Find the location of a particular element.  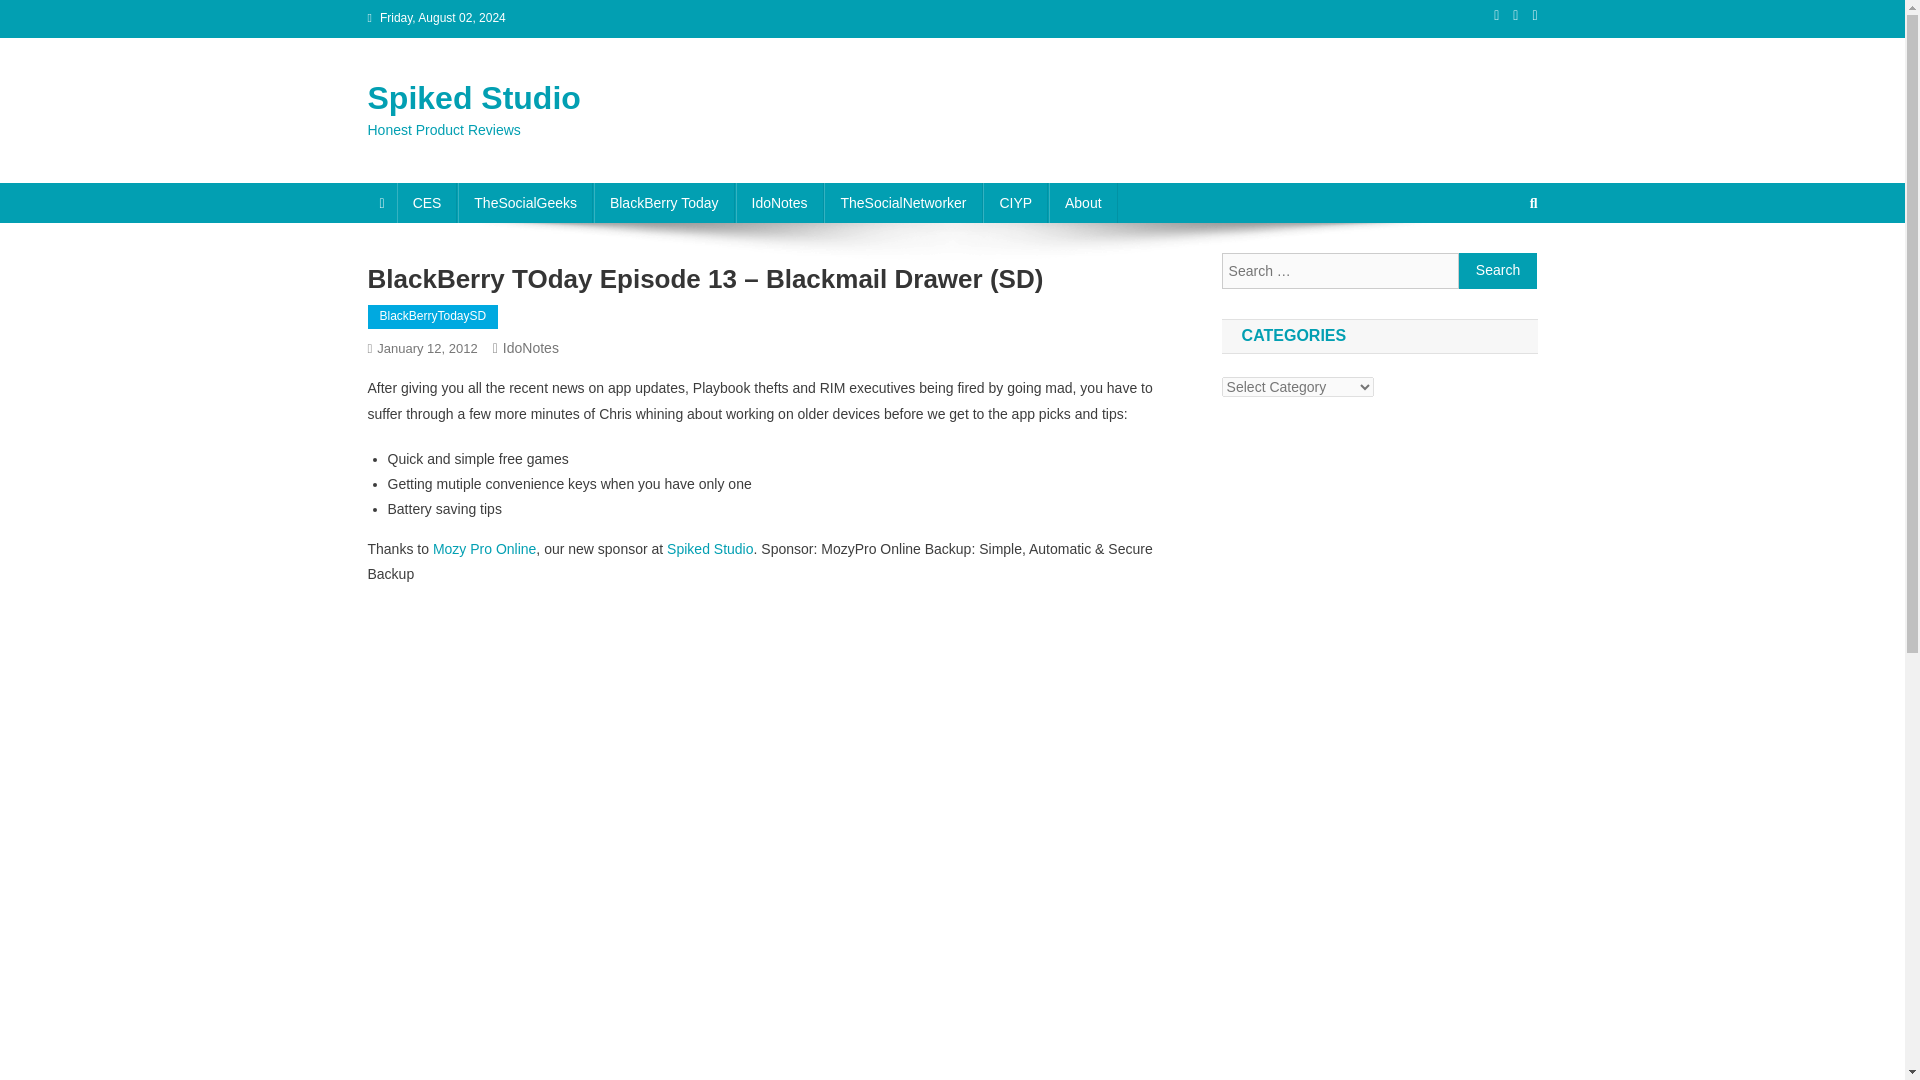

BlackBerryTodaySD is located at coordinates (434, 316).